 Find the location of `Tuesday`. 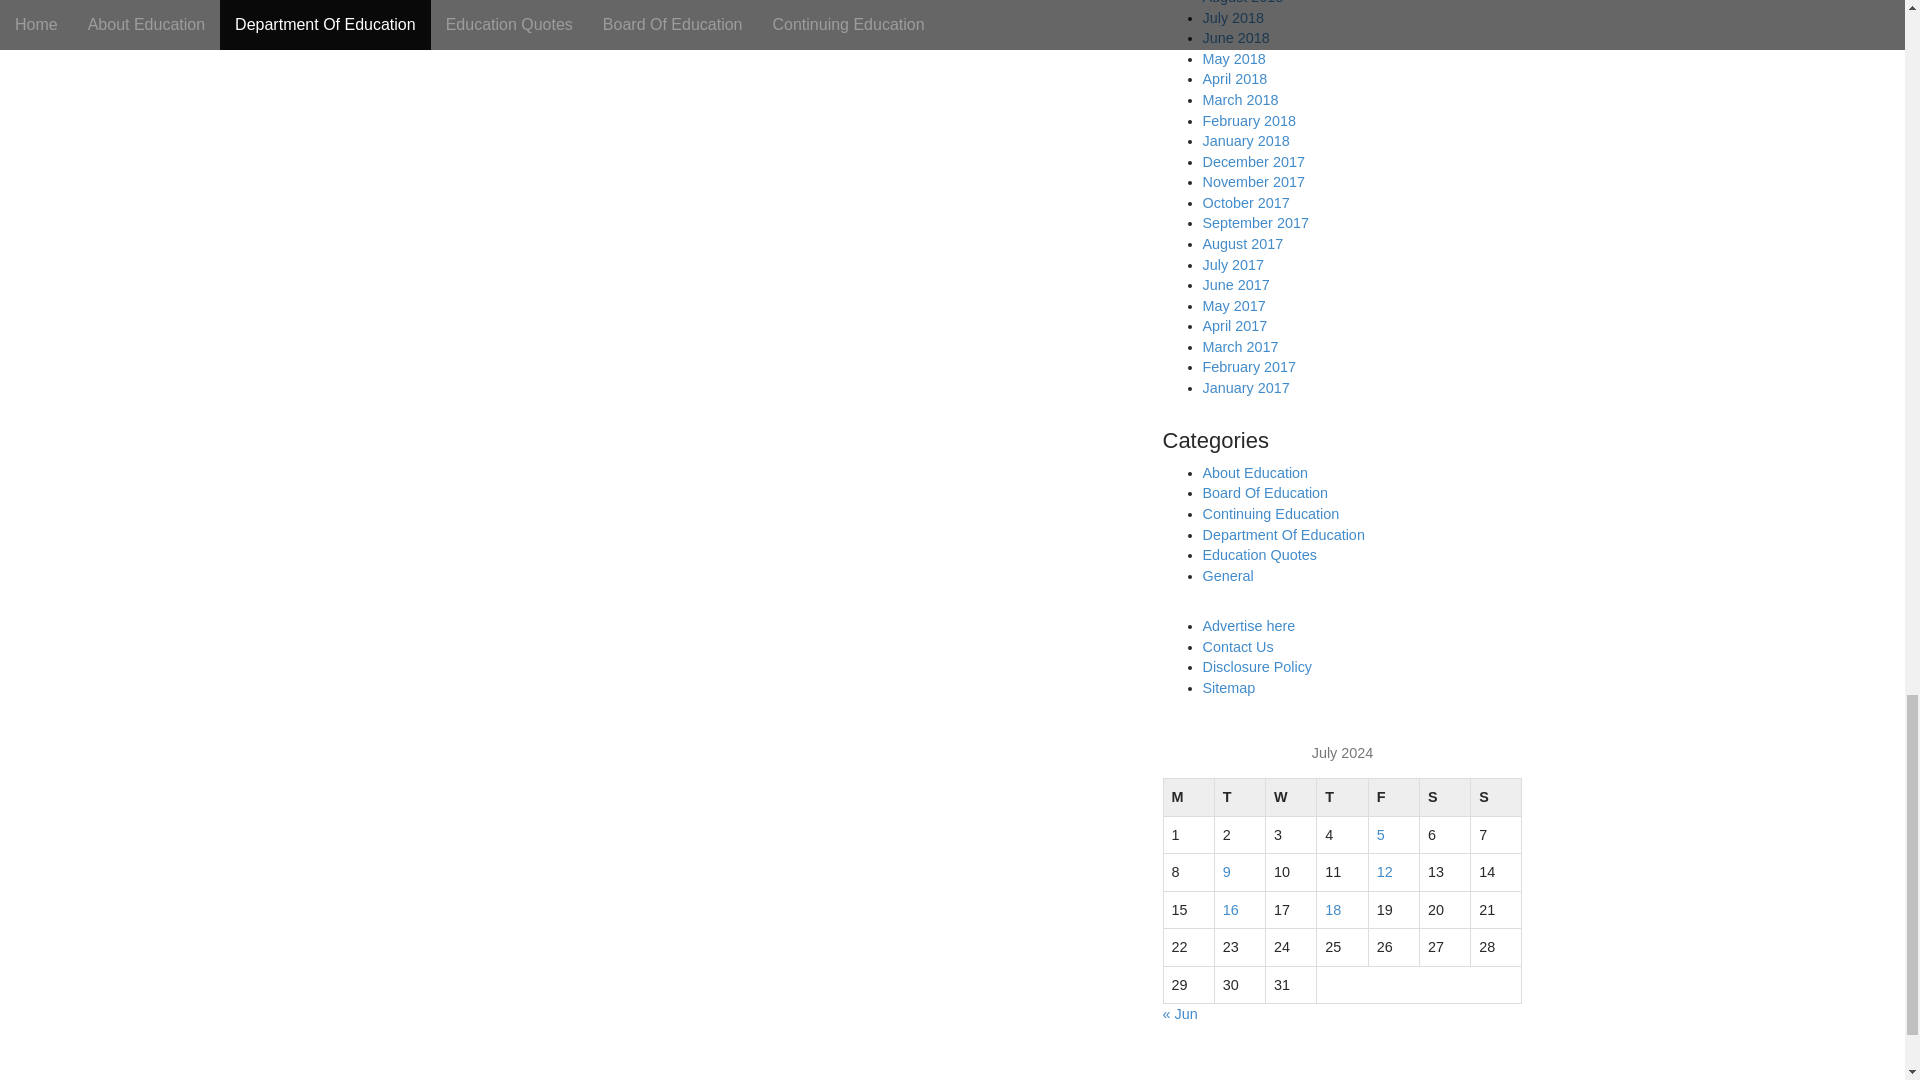

Tuesday is located at coordinates (1239, 796).